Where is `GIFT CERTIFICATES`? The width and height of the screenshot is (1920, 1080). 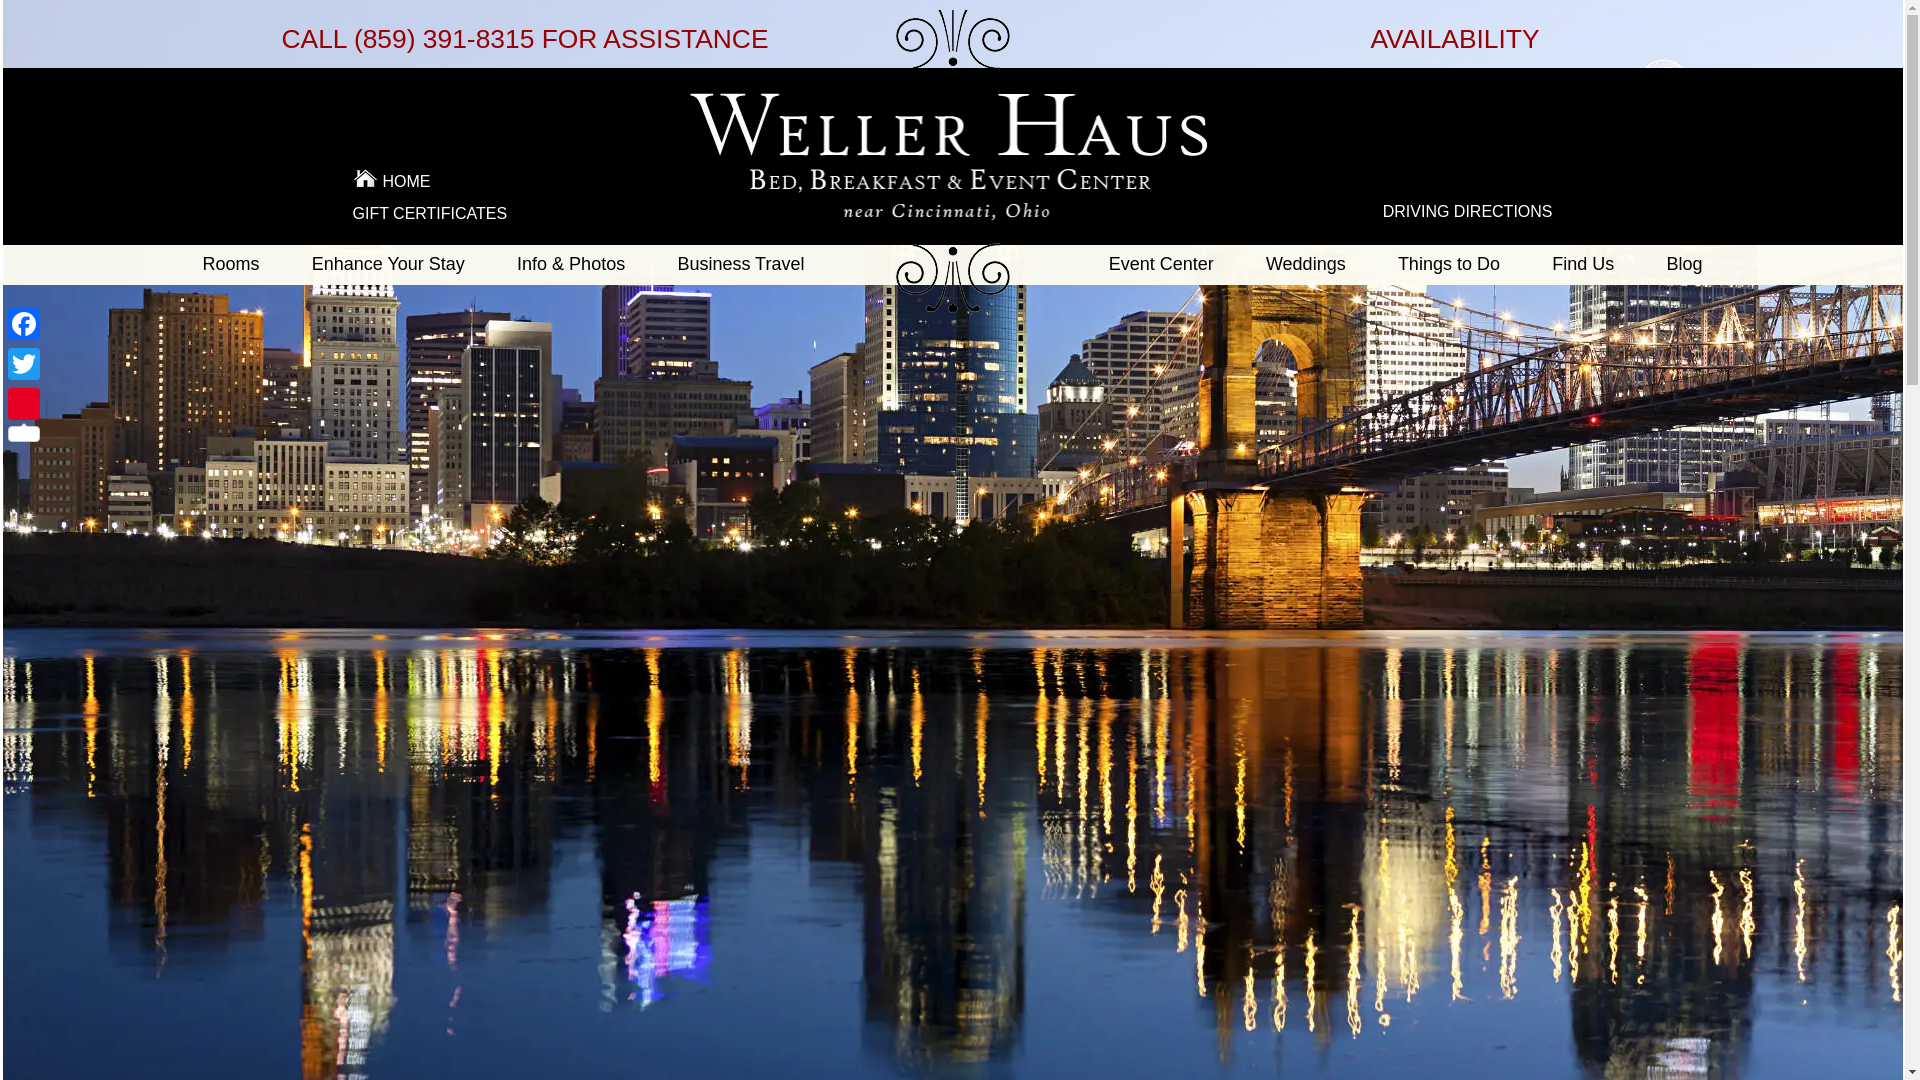
GIFT CERTIFICATES is located at coordinates (428, 214).